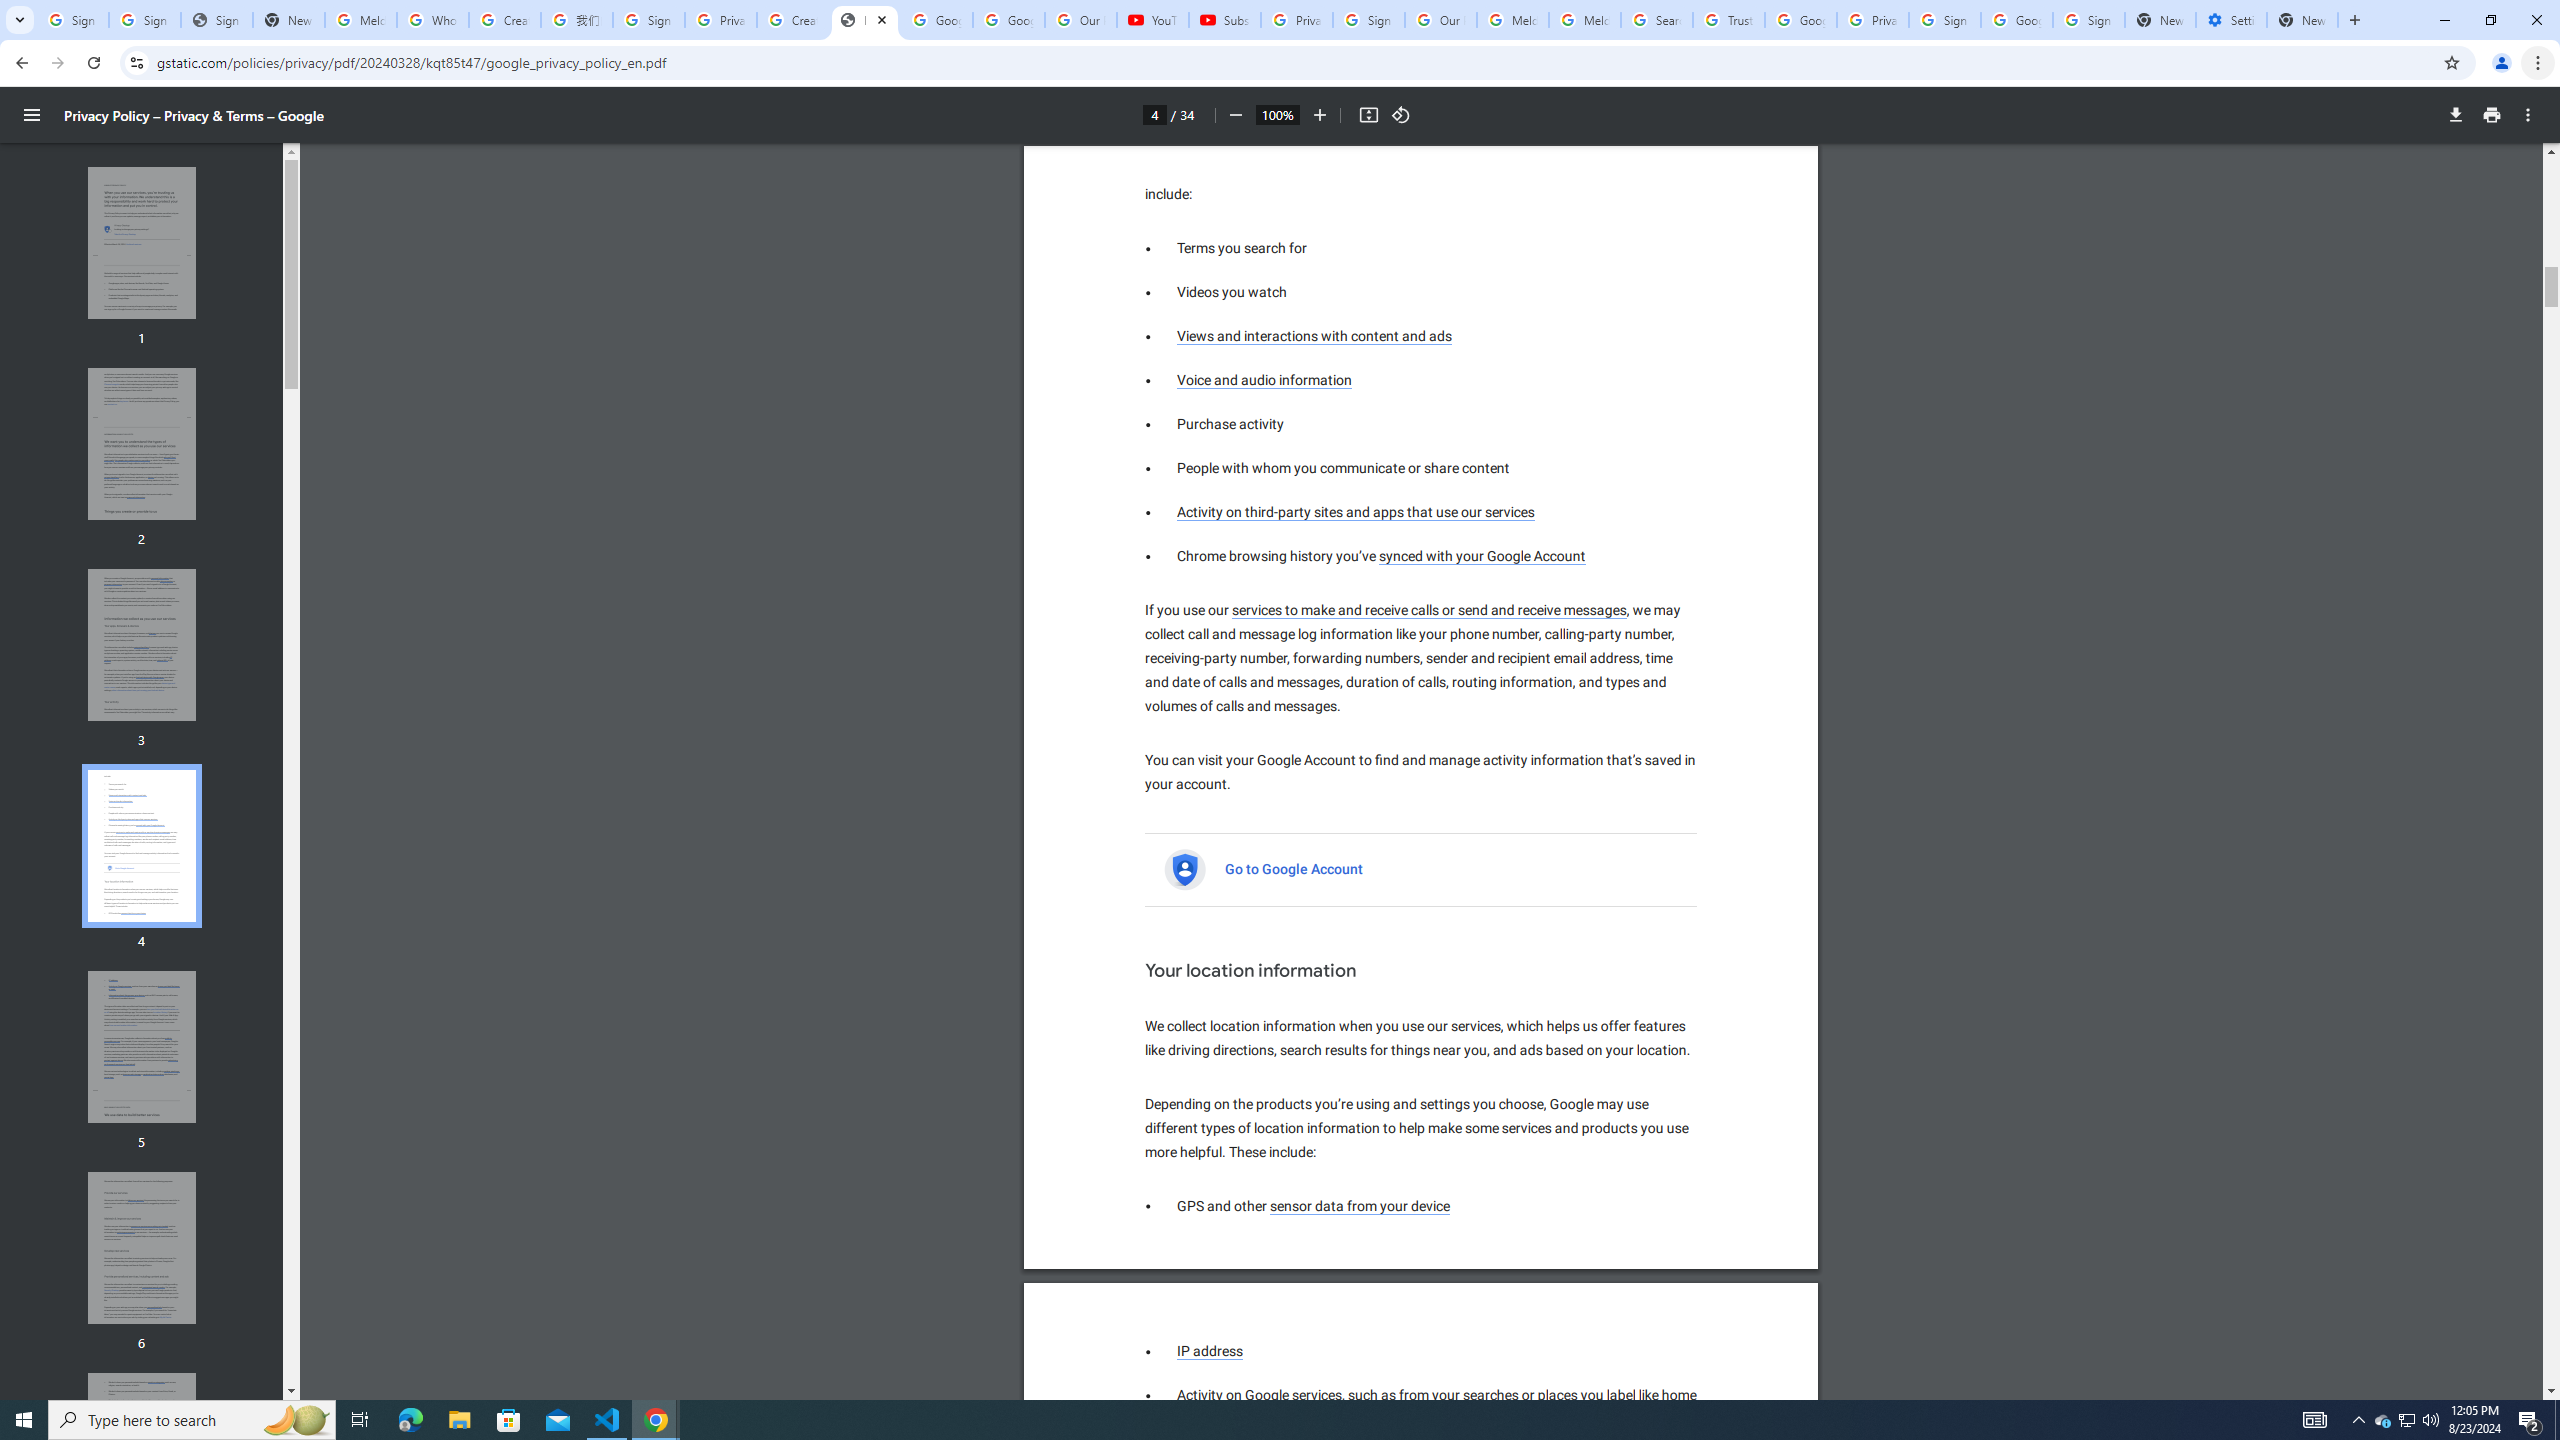 The width and height of the screenshot is (2560, 1440). I want to click on Subscriptions - YouTube, so click(505, 20).